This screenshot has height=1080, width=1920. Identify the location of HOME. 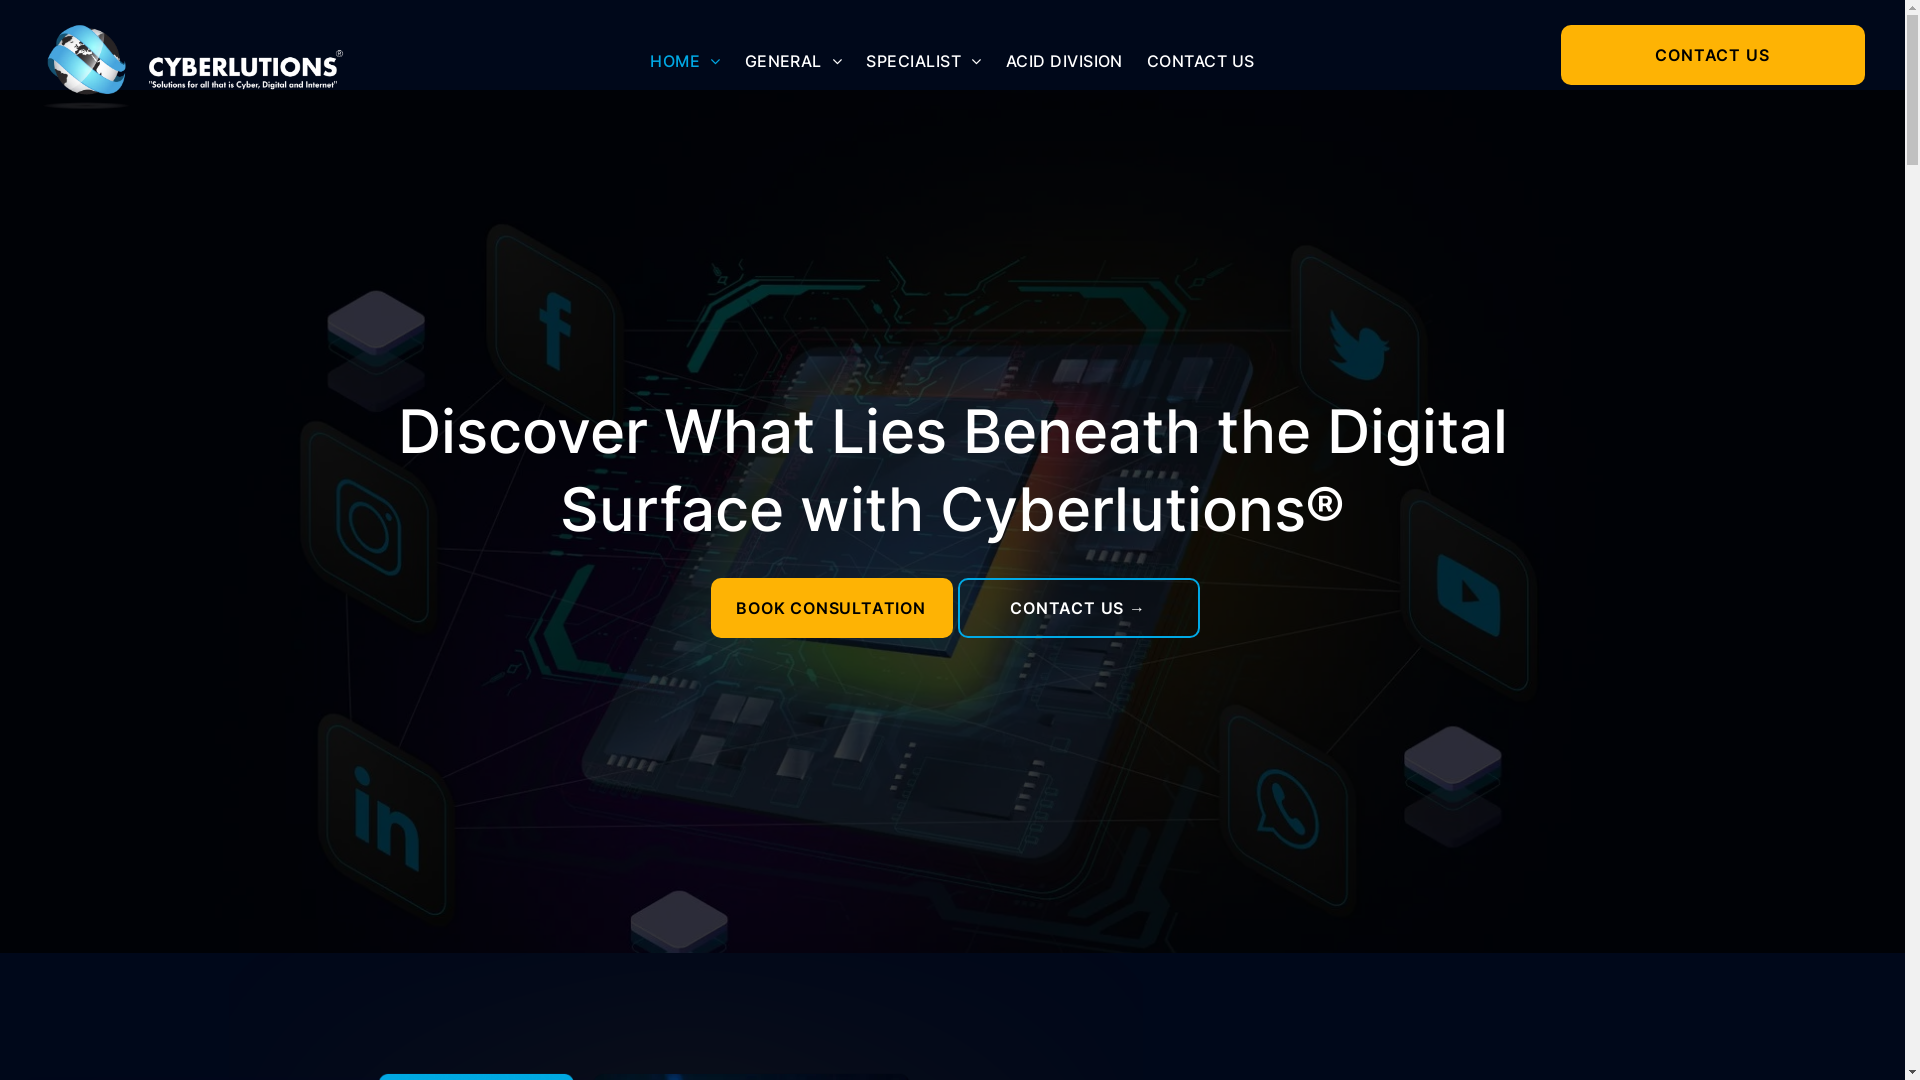
(685, 61).